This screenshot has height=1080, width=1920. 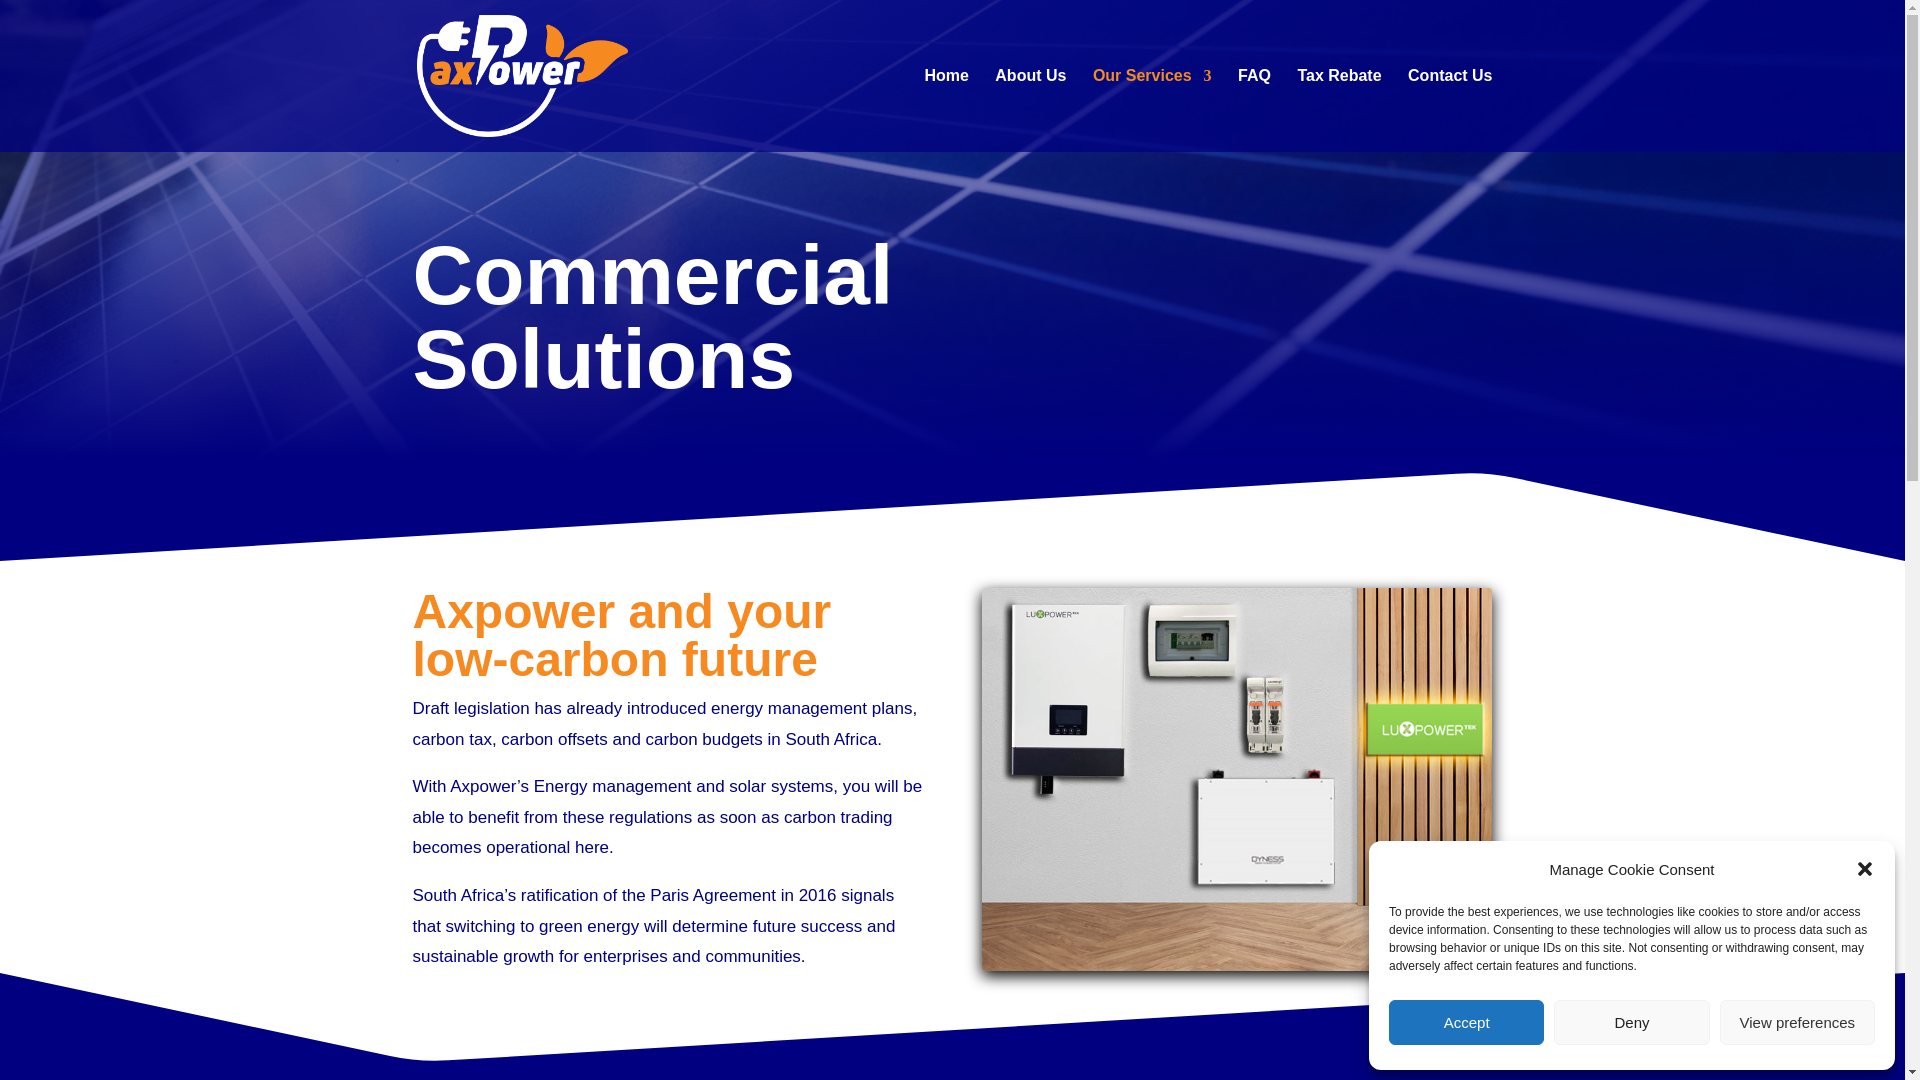 What do you see at coordinates (1152, 110) in the screenshot?
I see `Our Services` at bounding box center [1152, 110].